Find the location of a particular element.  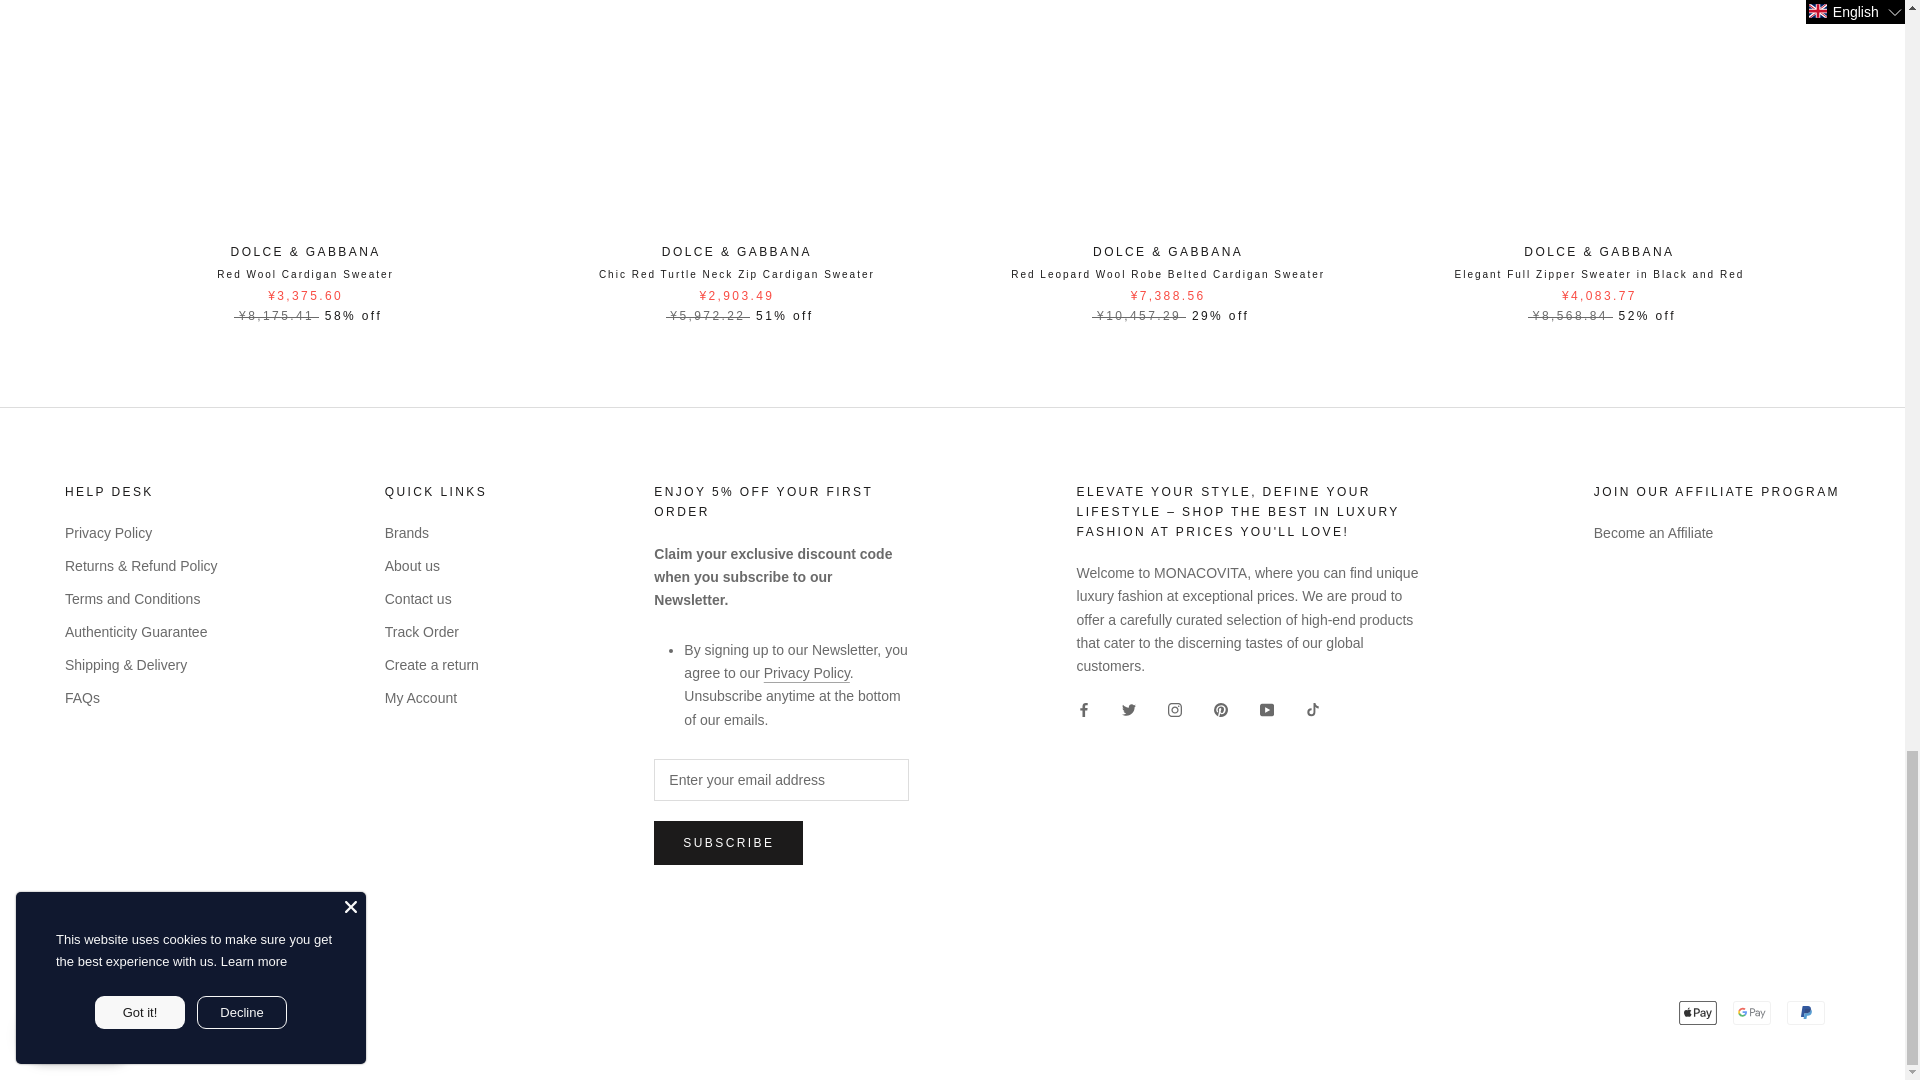

Privacy Policy is located at coordinates (807, 673).